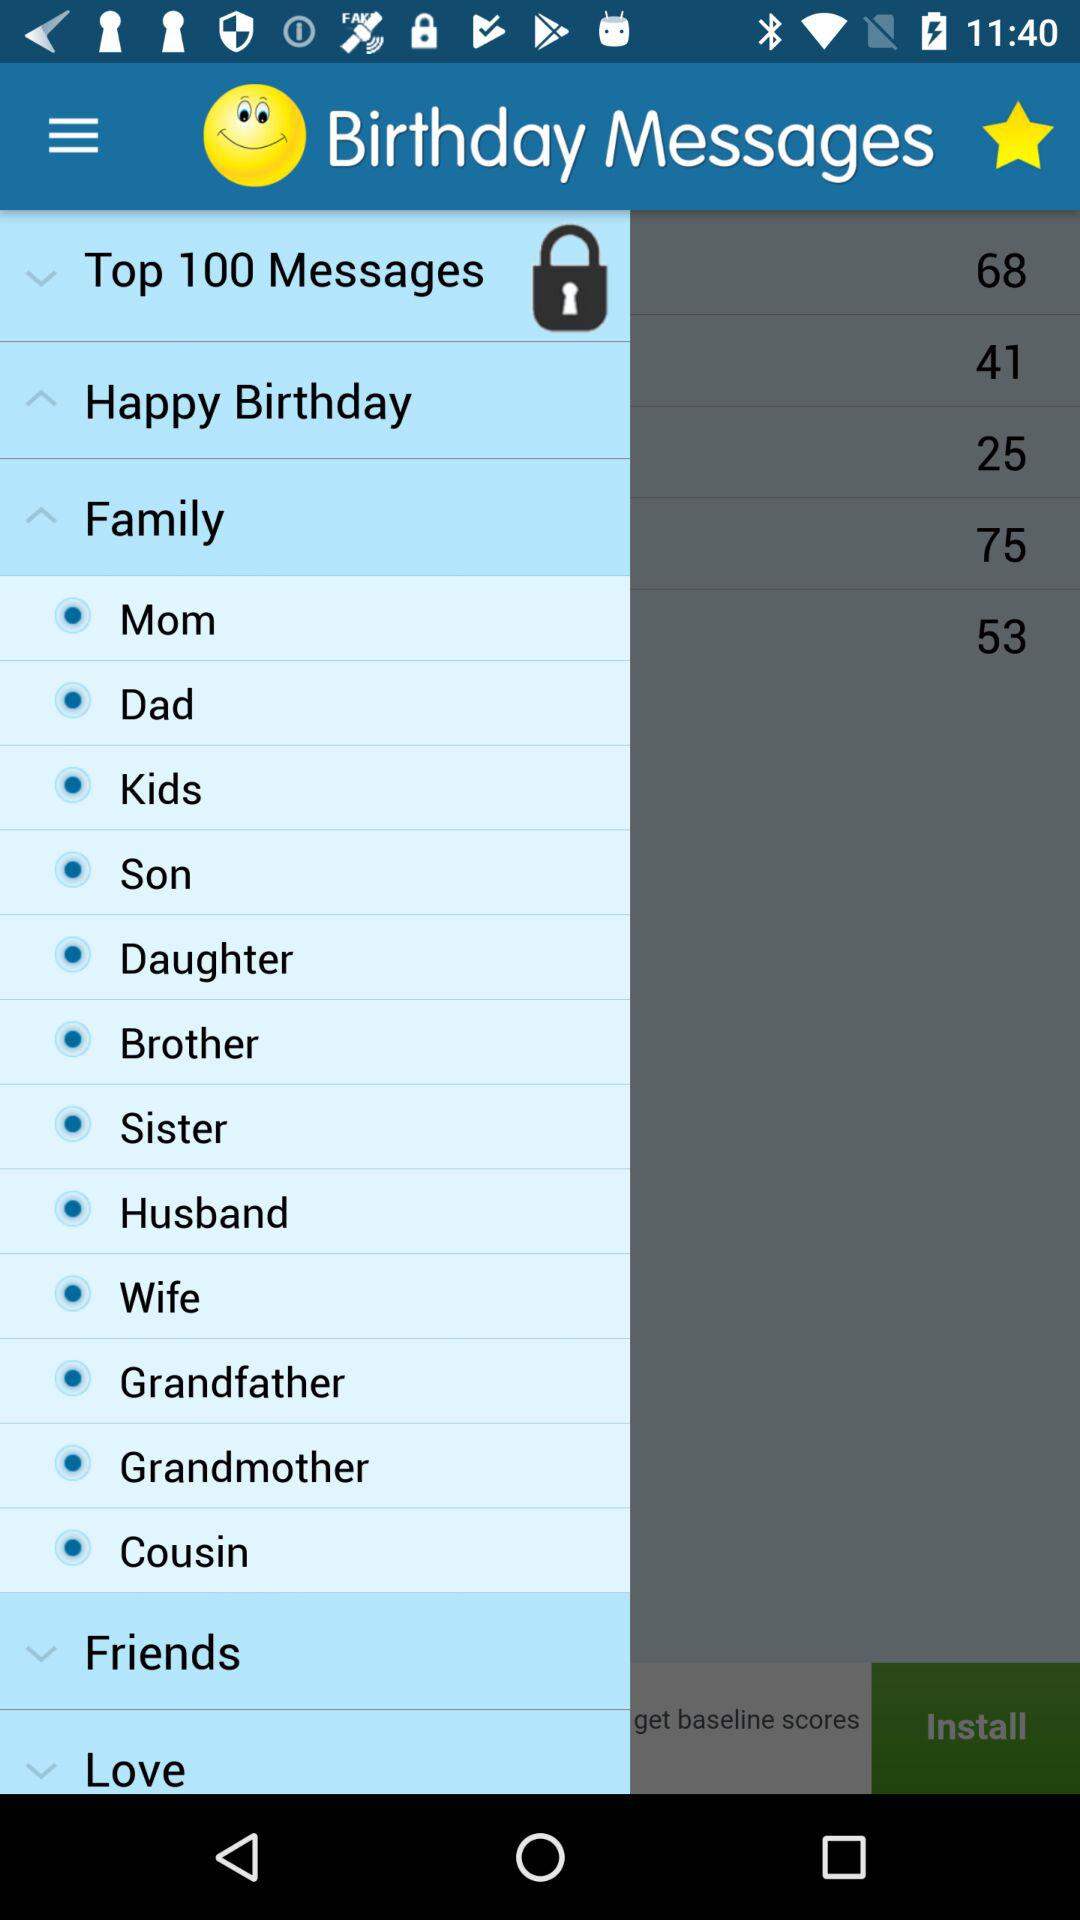 The height and width of the screenshot is (1920, 1080). What do you see at coordinates (540, 1728) in the screenshot?
I see `install app` at bounding box center [540, 1728].